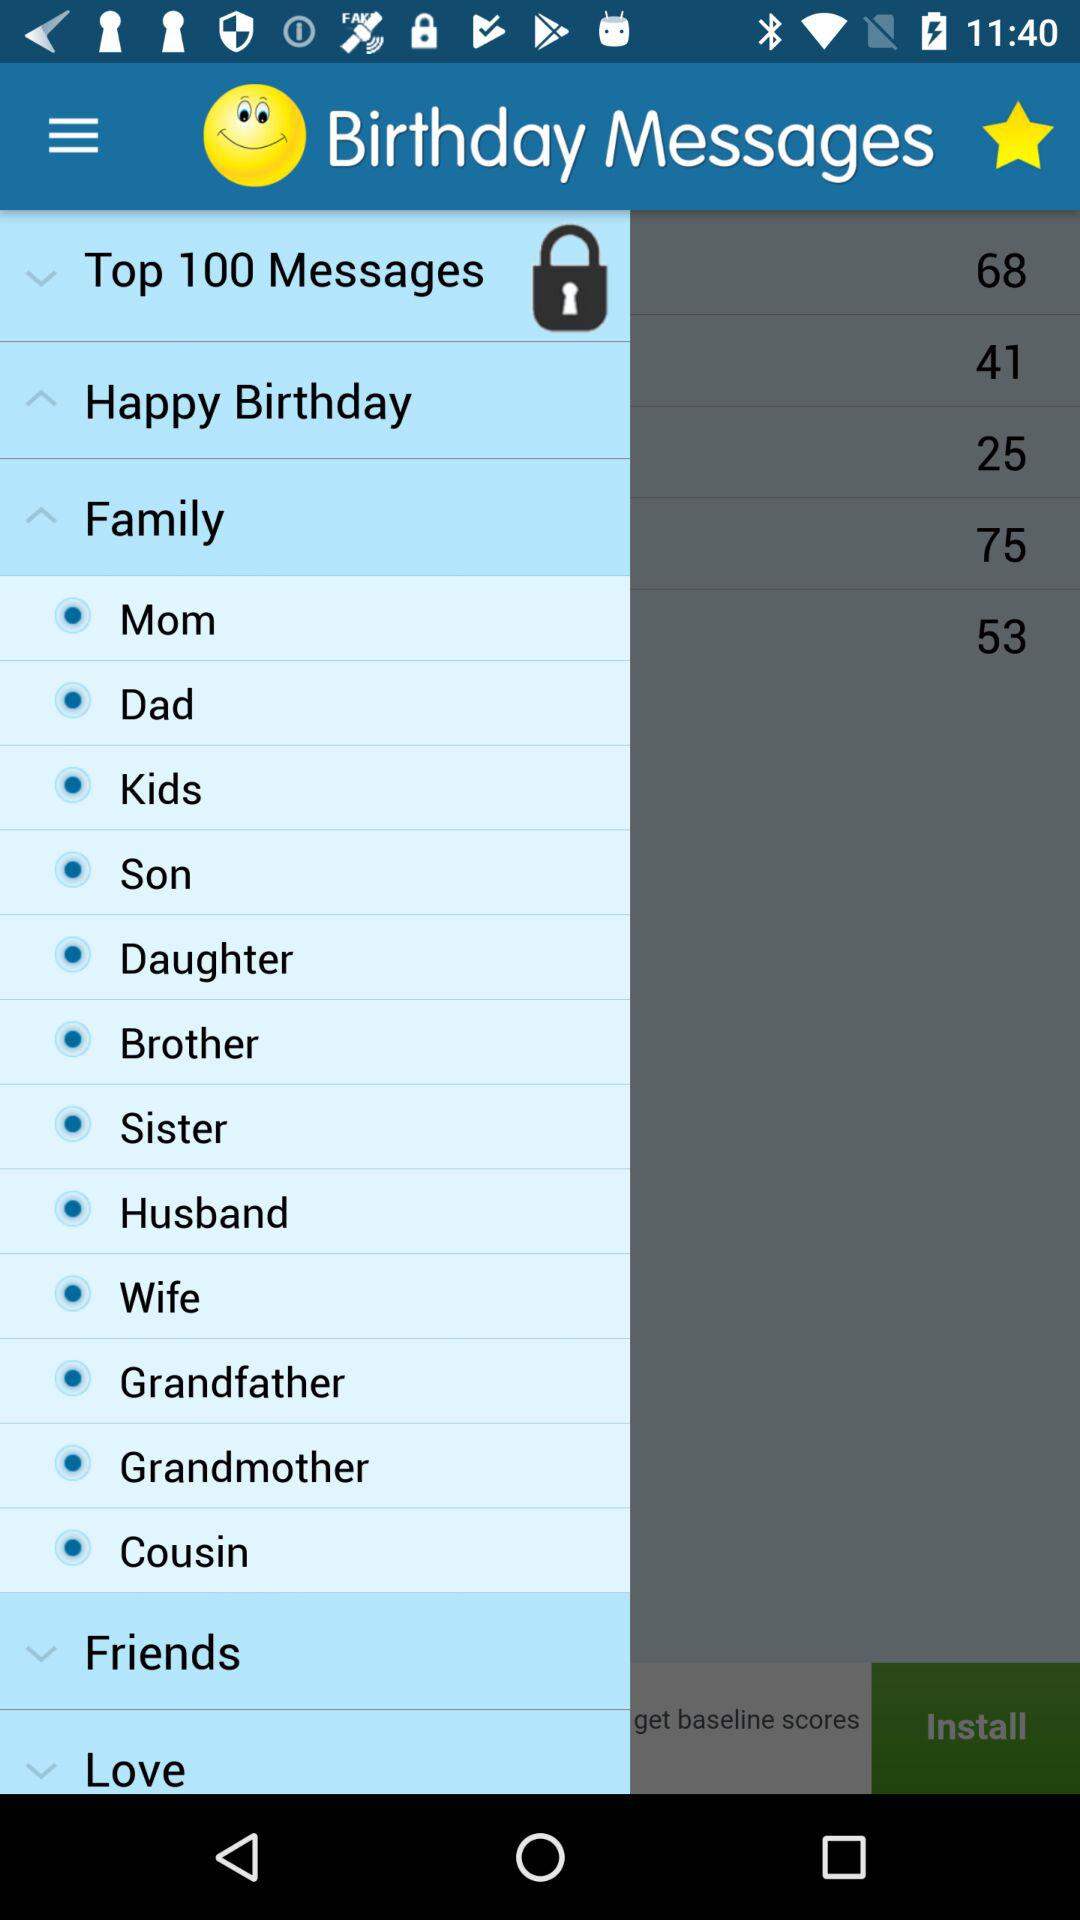 The height and width of the screenshot is (1920, 1080). What do you see at coordinates (540, 1728) in the screenshot?
I see `install app` at bounding box center [540, 1728].